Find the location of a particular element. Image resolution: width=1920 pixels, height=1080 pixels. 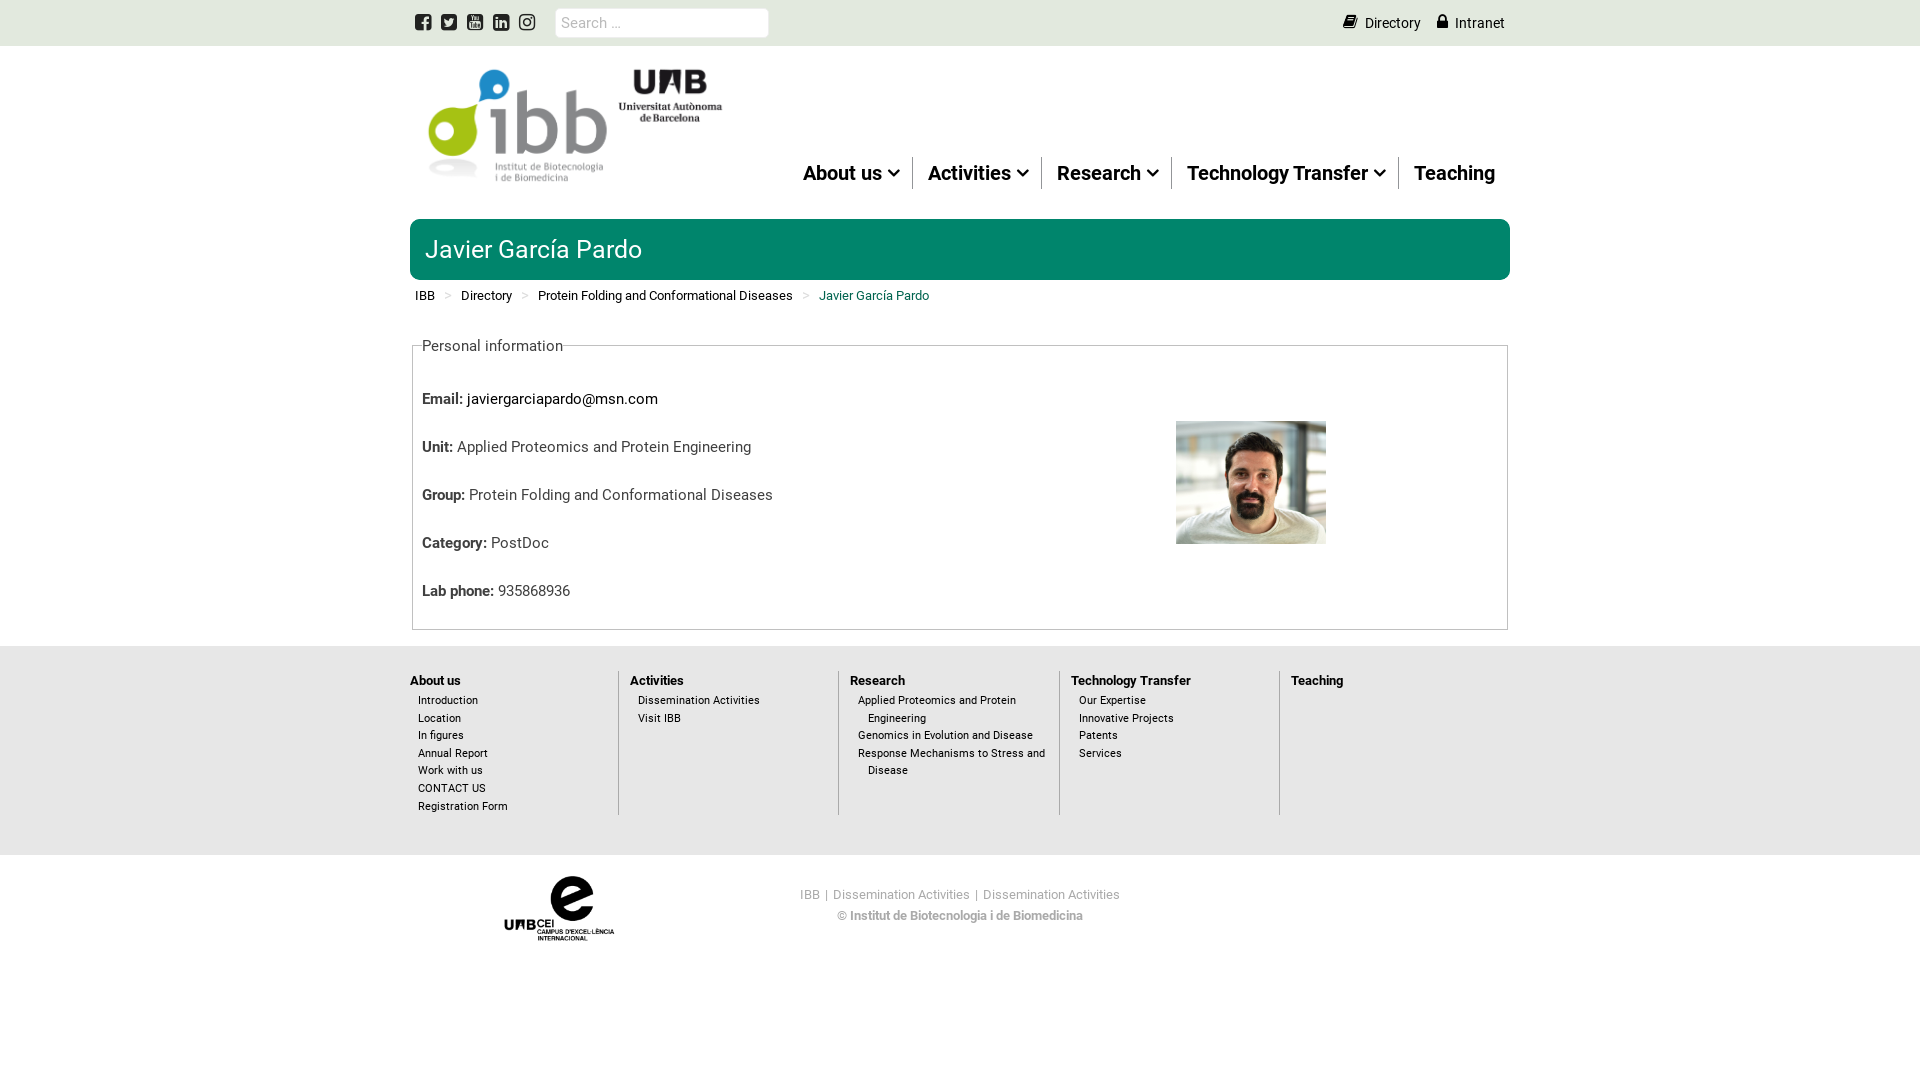

Dissemination Activities is located at coordinates (902, 896).